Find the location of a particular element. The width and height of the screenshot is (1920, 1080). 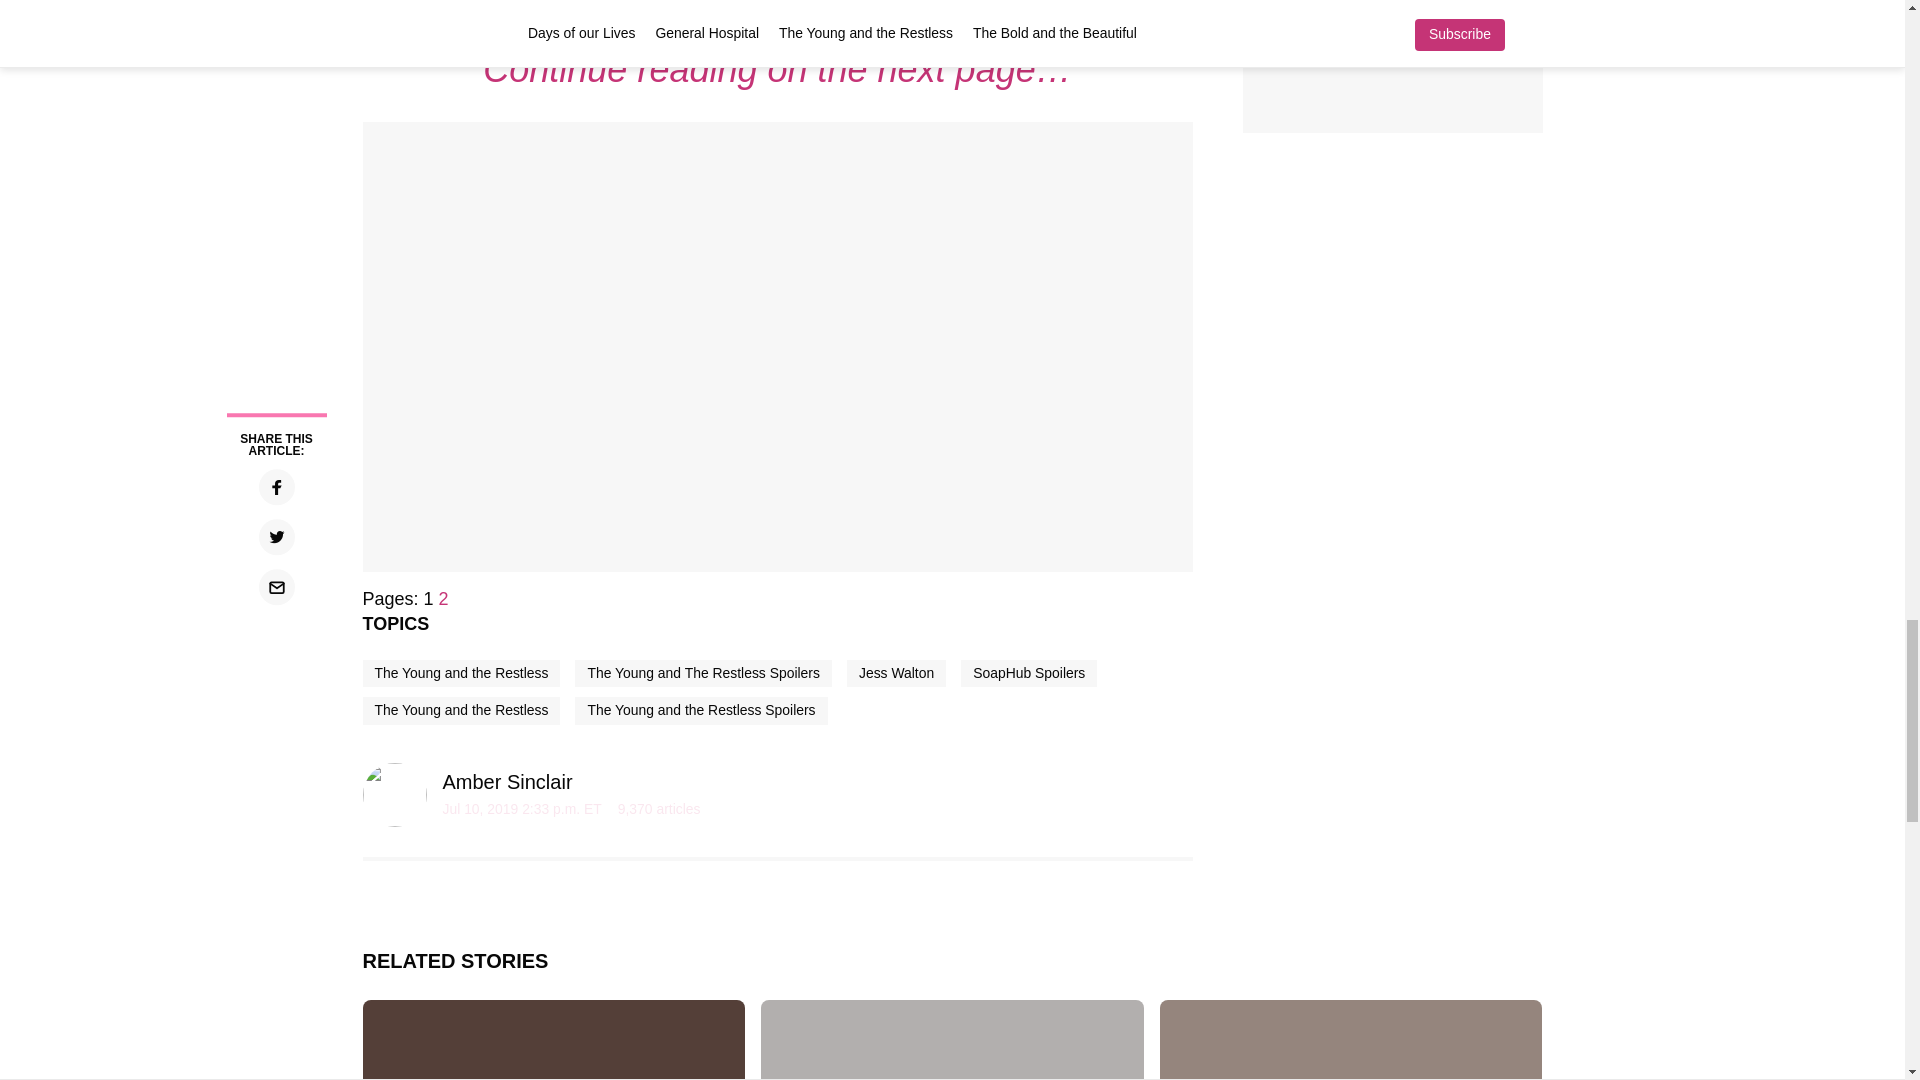

SoapHub Spoilers is located at coordinates (1028, 672).